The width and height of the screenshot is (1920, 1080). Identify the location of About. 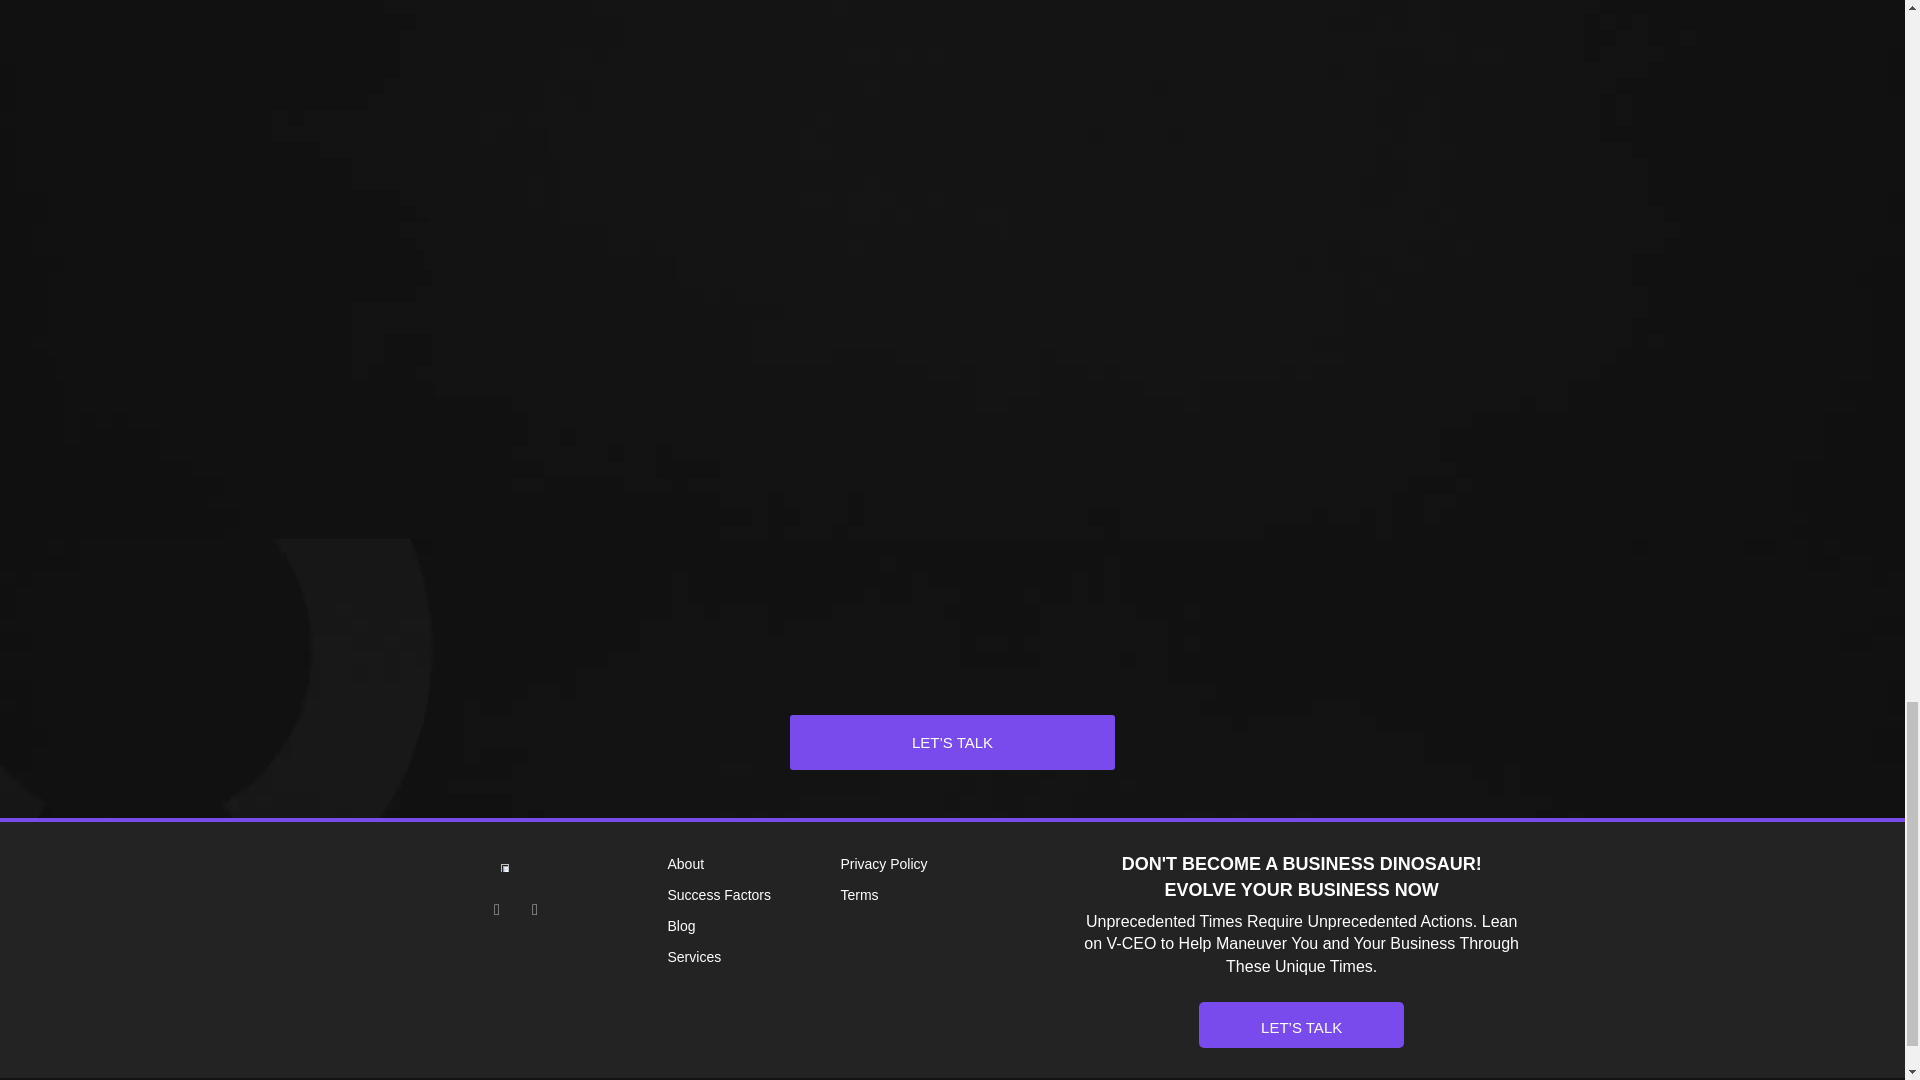
(754, 865).